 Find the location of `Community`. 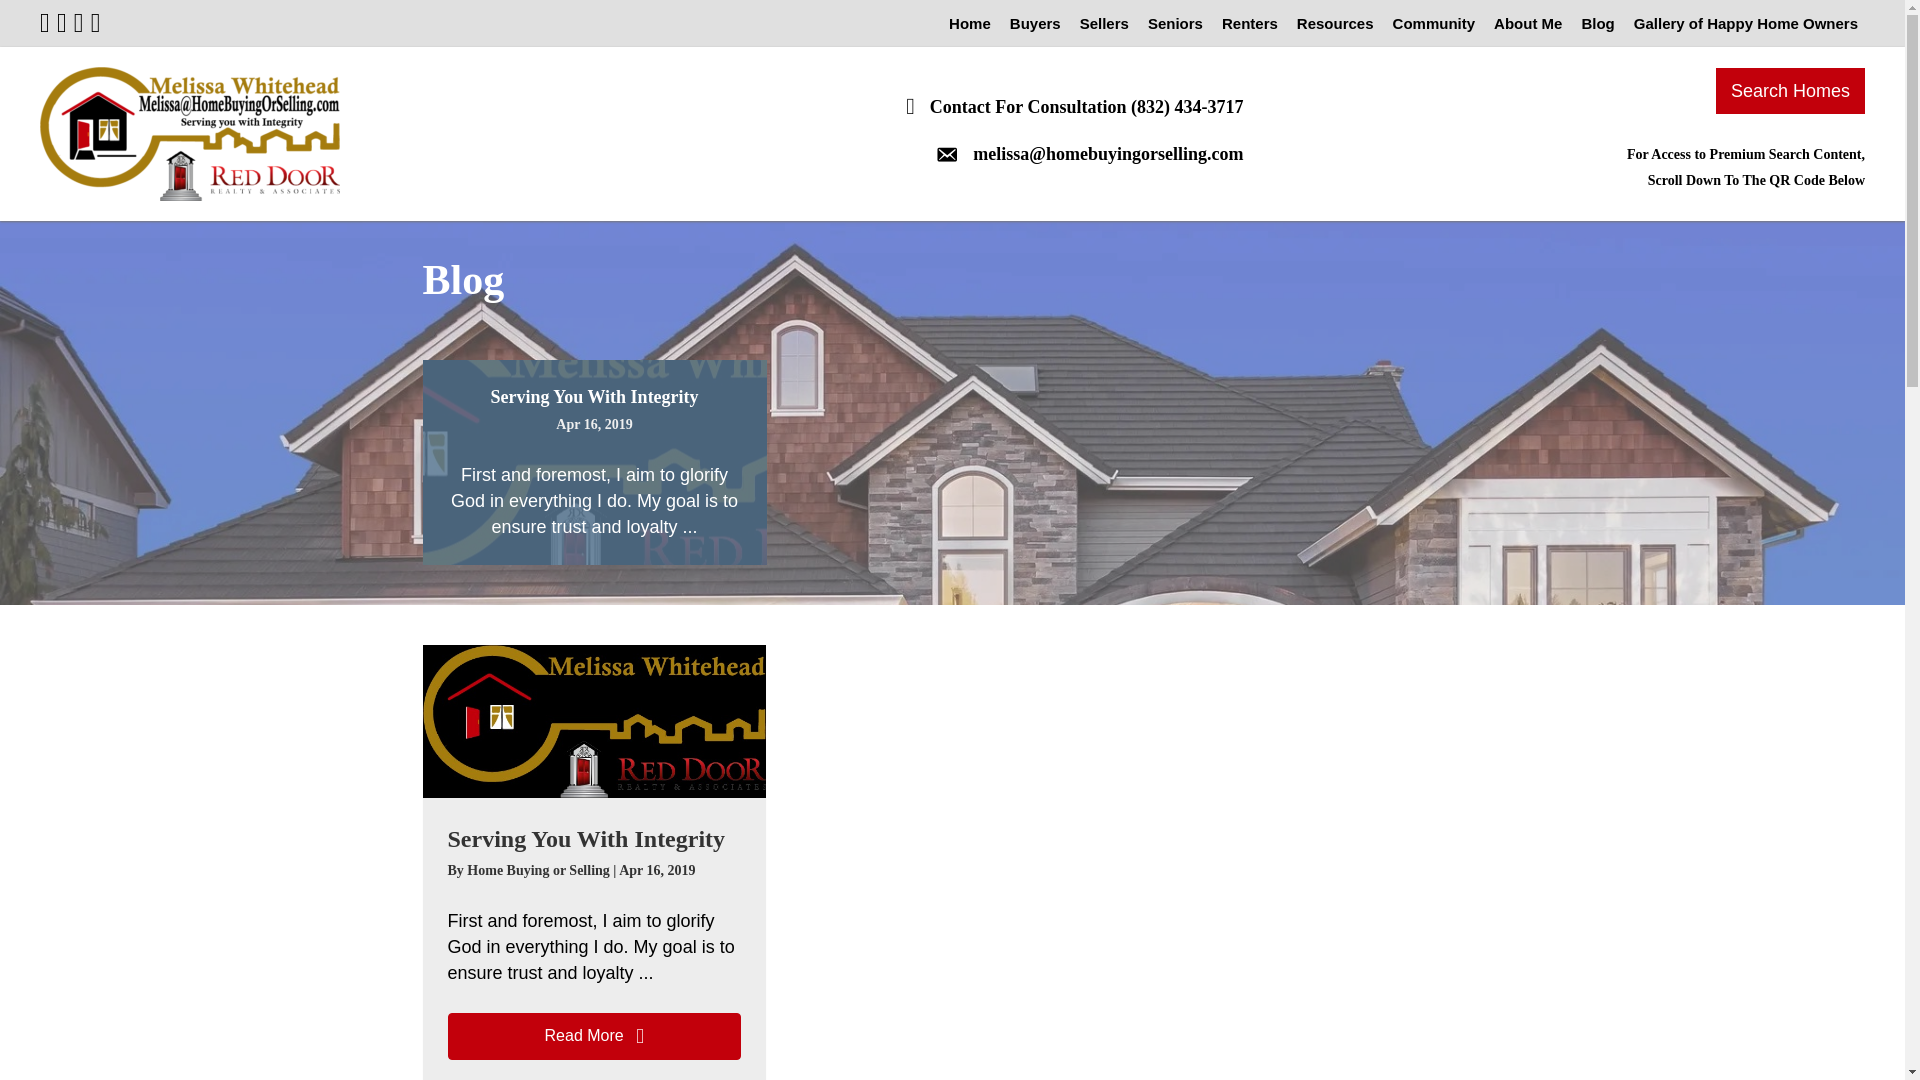

Community is located at coordinates (1434, 24).